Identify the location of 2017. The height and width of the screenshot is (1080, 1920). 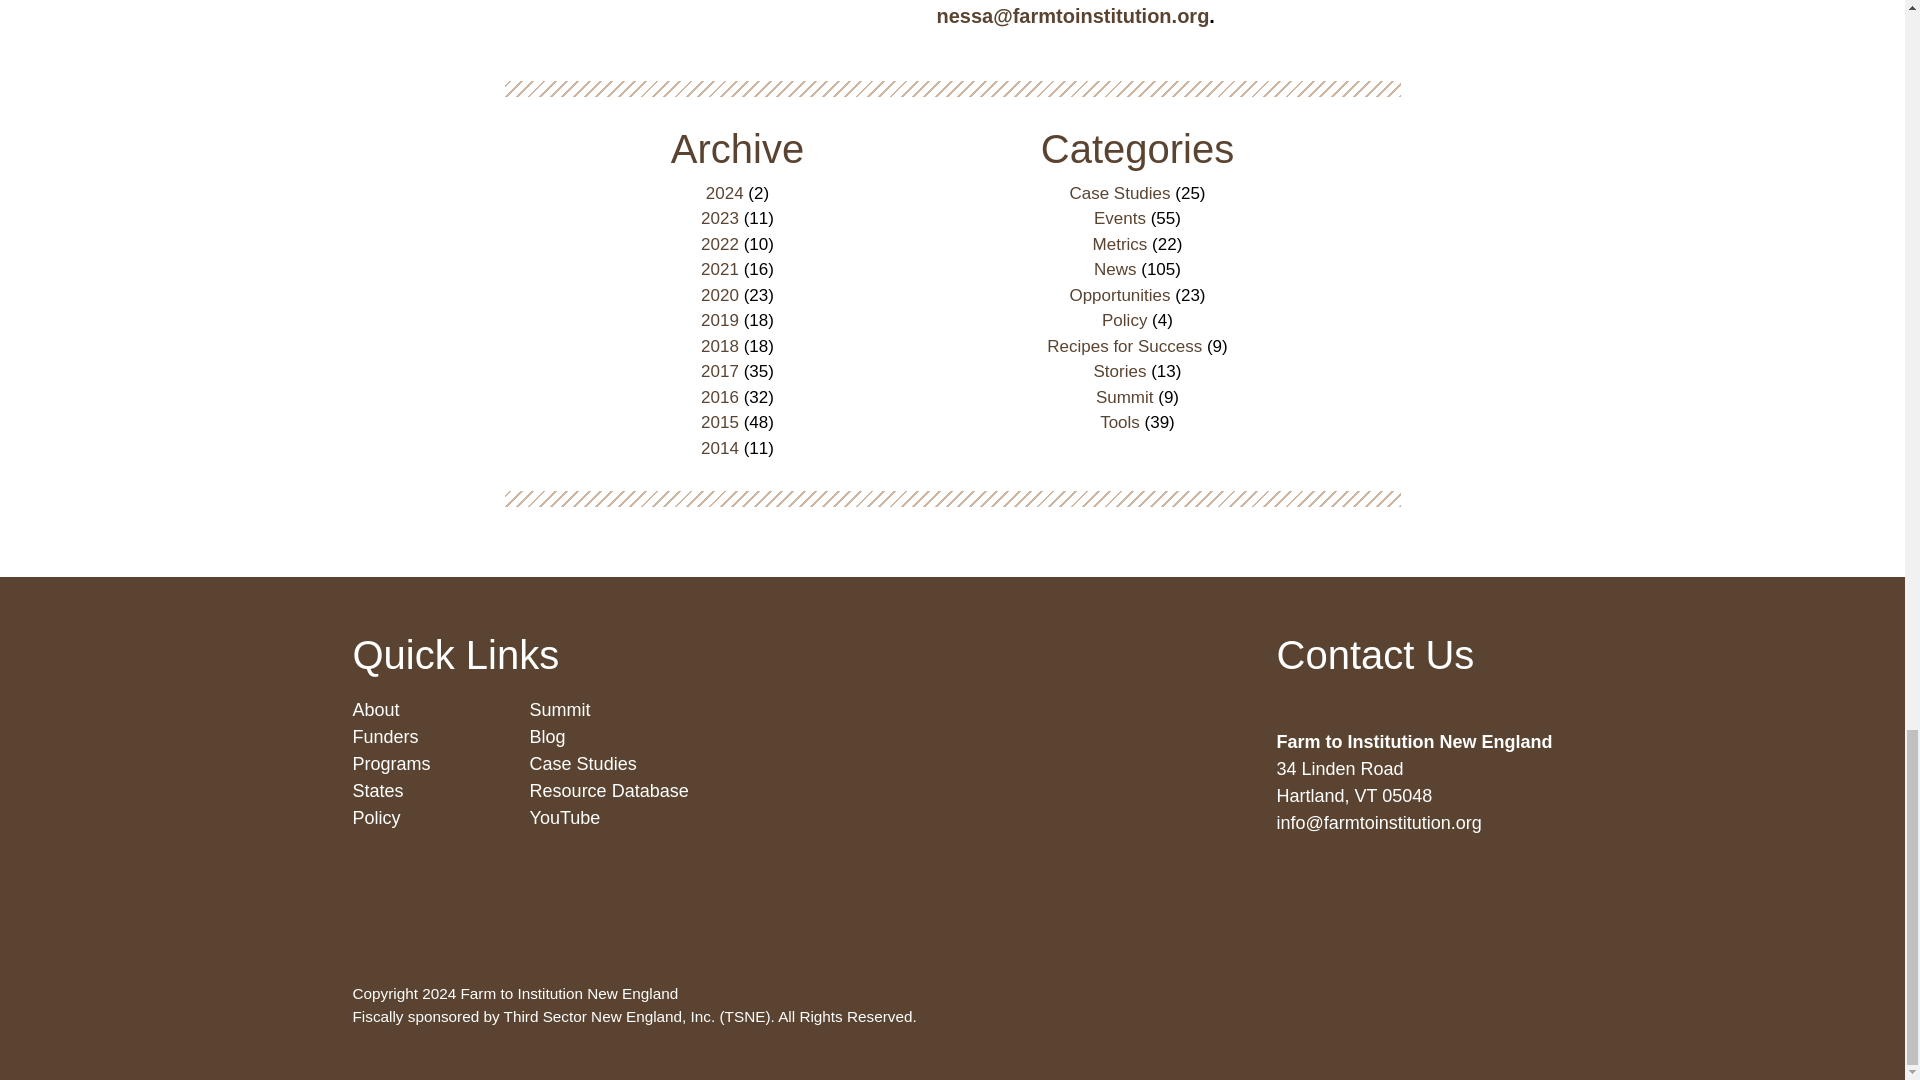
(720, 371).